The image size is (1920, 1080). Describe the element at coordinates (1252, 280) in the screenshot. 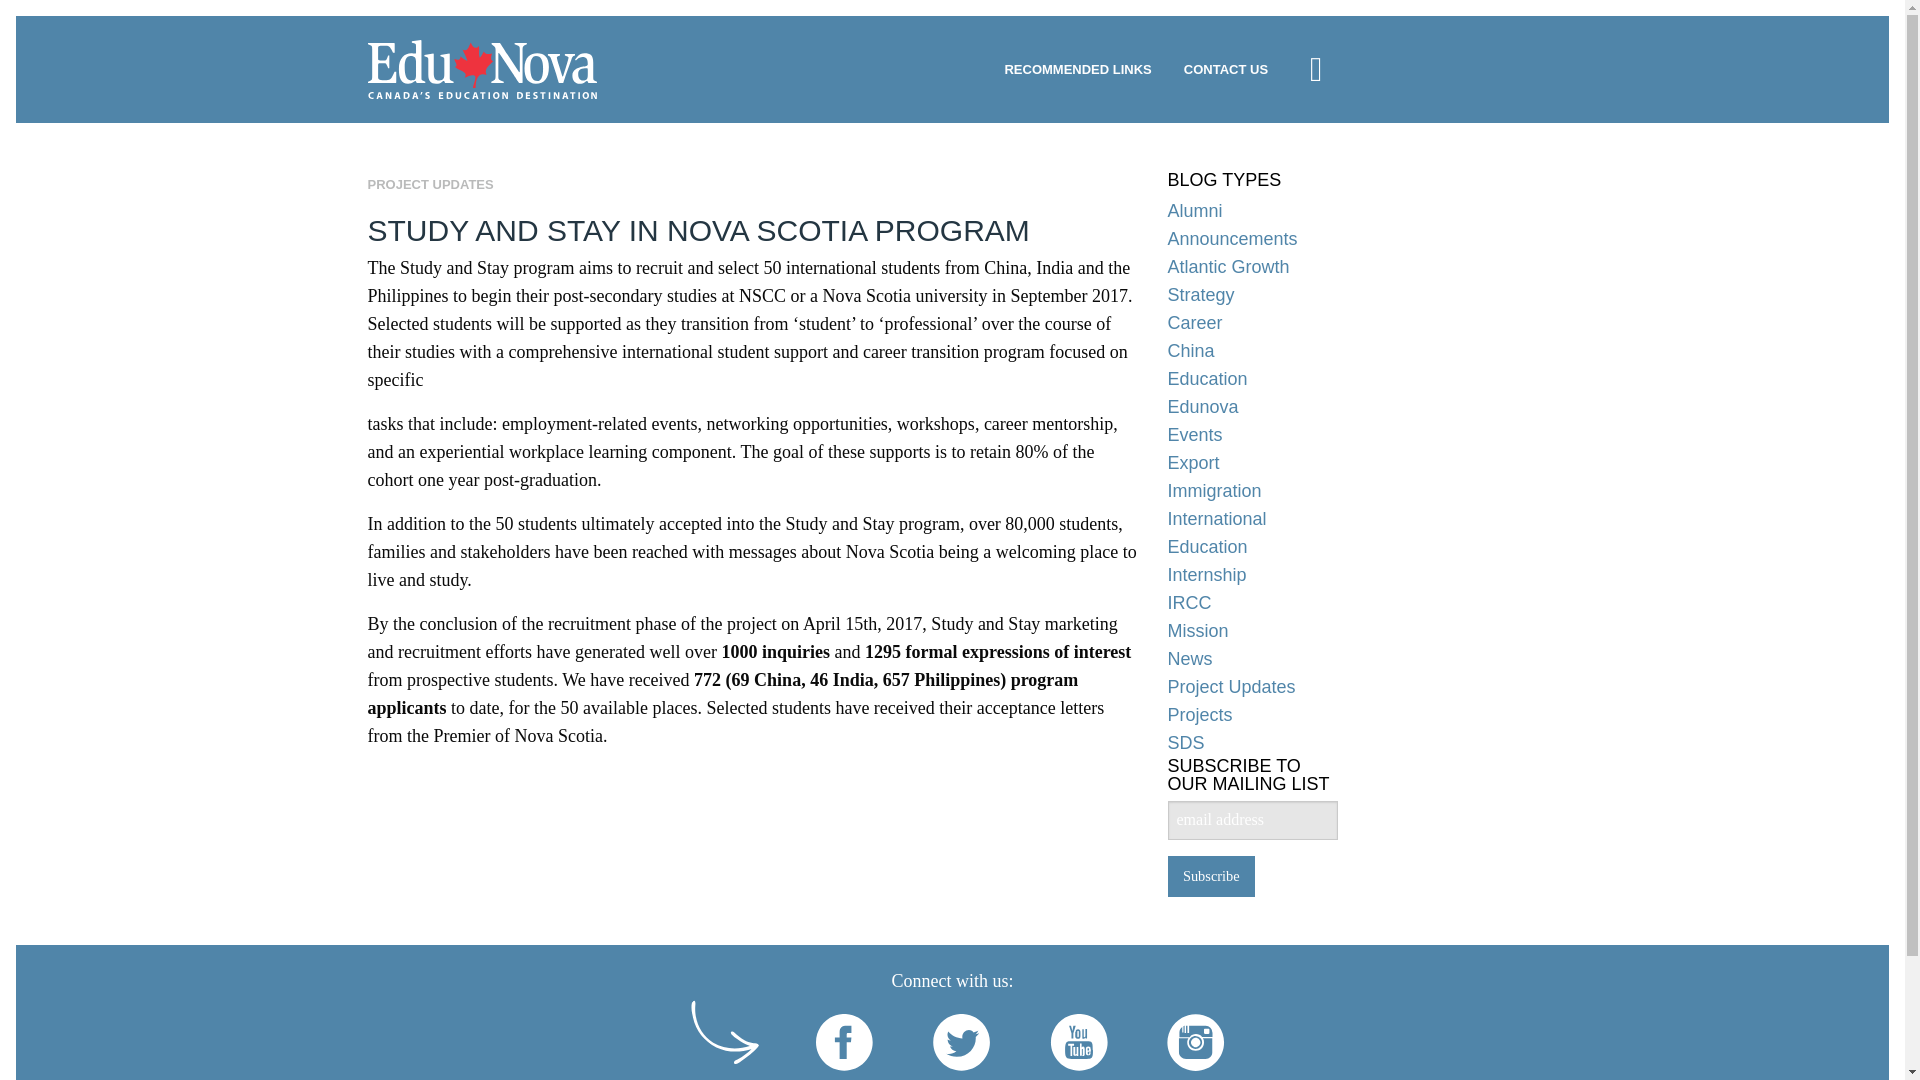

I see `Atlantic growth strategy Tag` at that location.